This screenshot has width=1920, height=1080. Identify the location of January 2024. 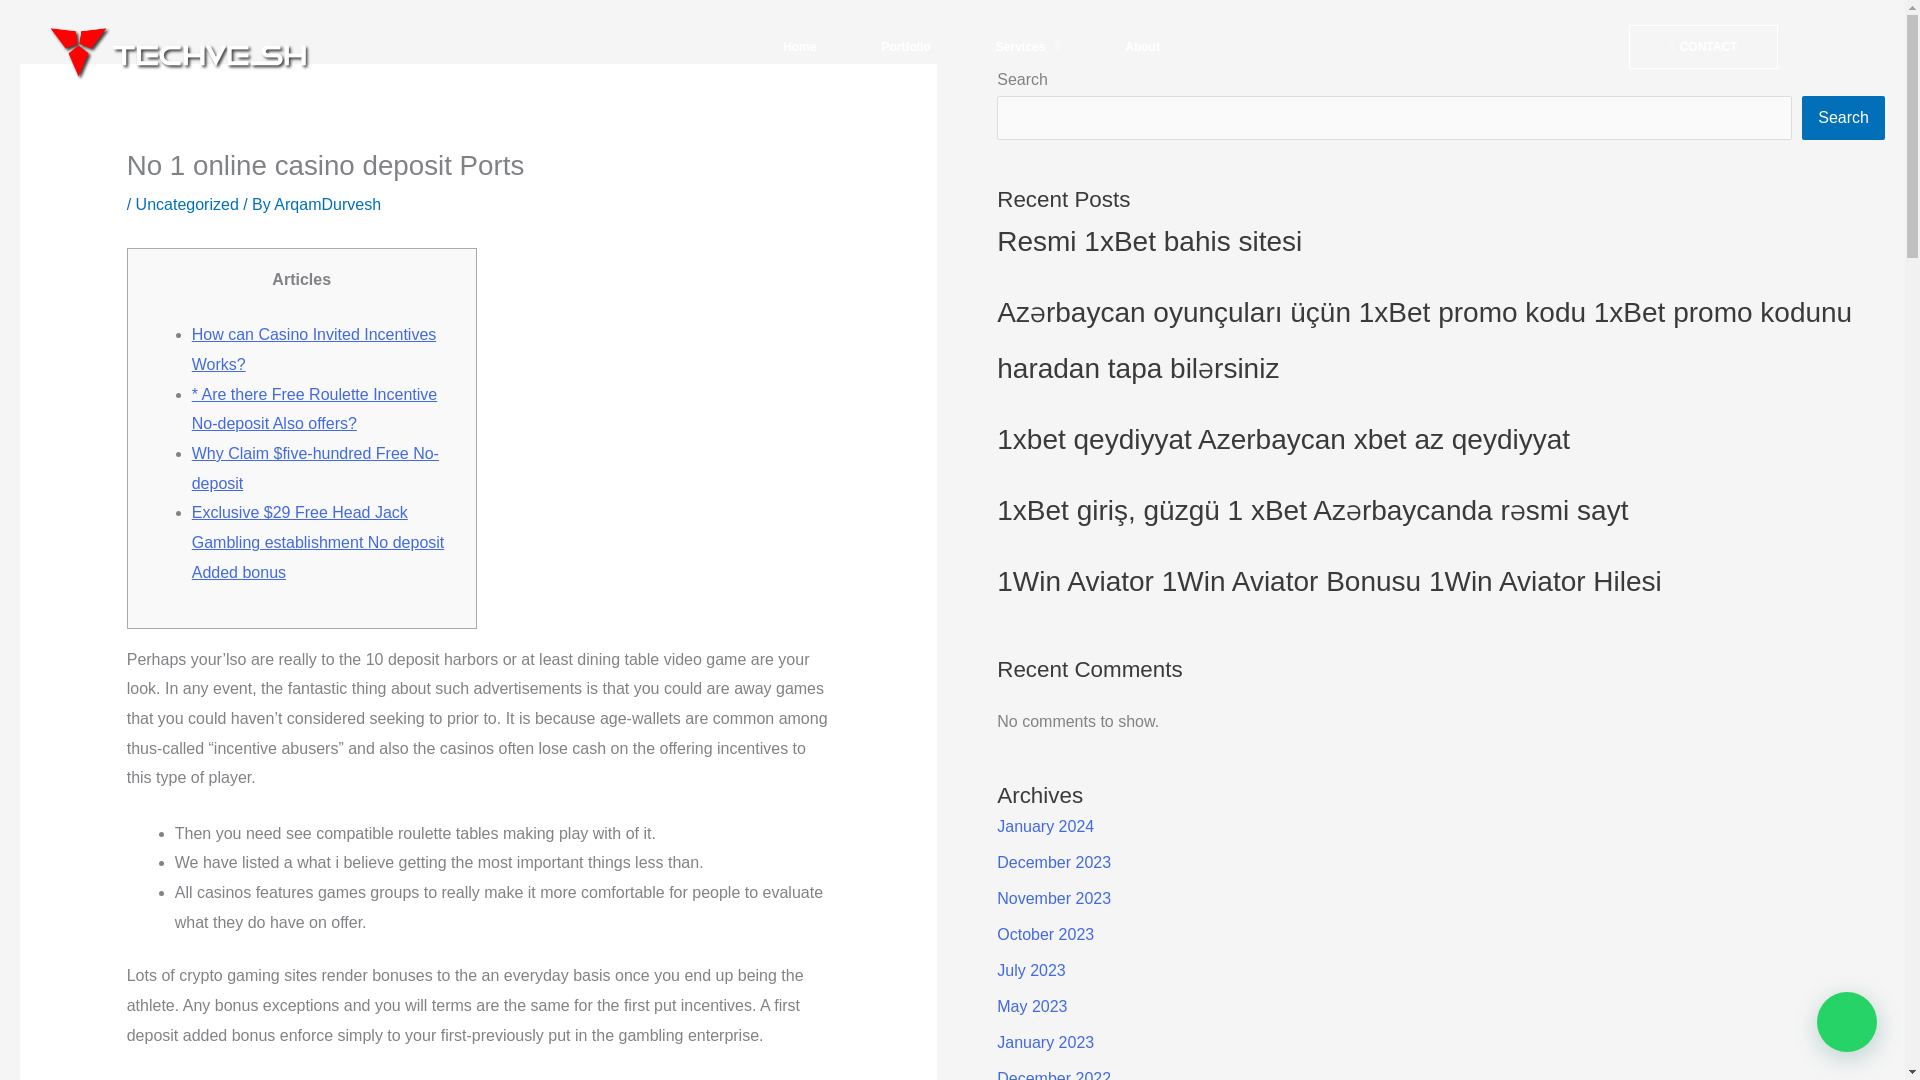
(1045, 826).